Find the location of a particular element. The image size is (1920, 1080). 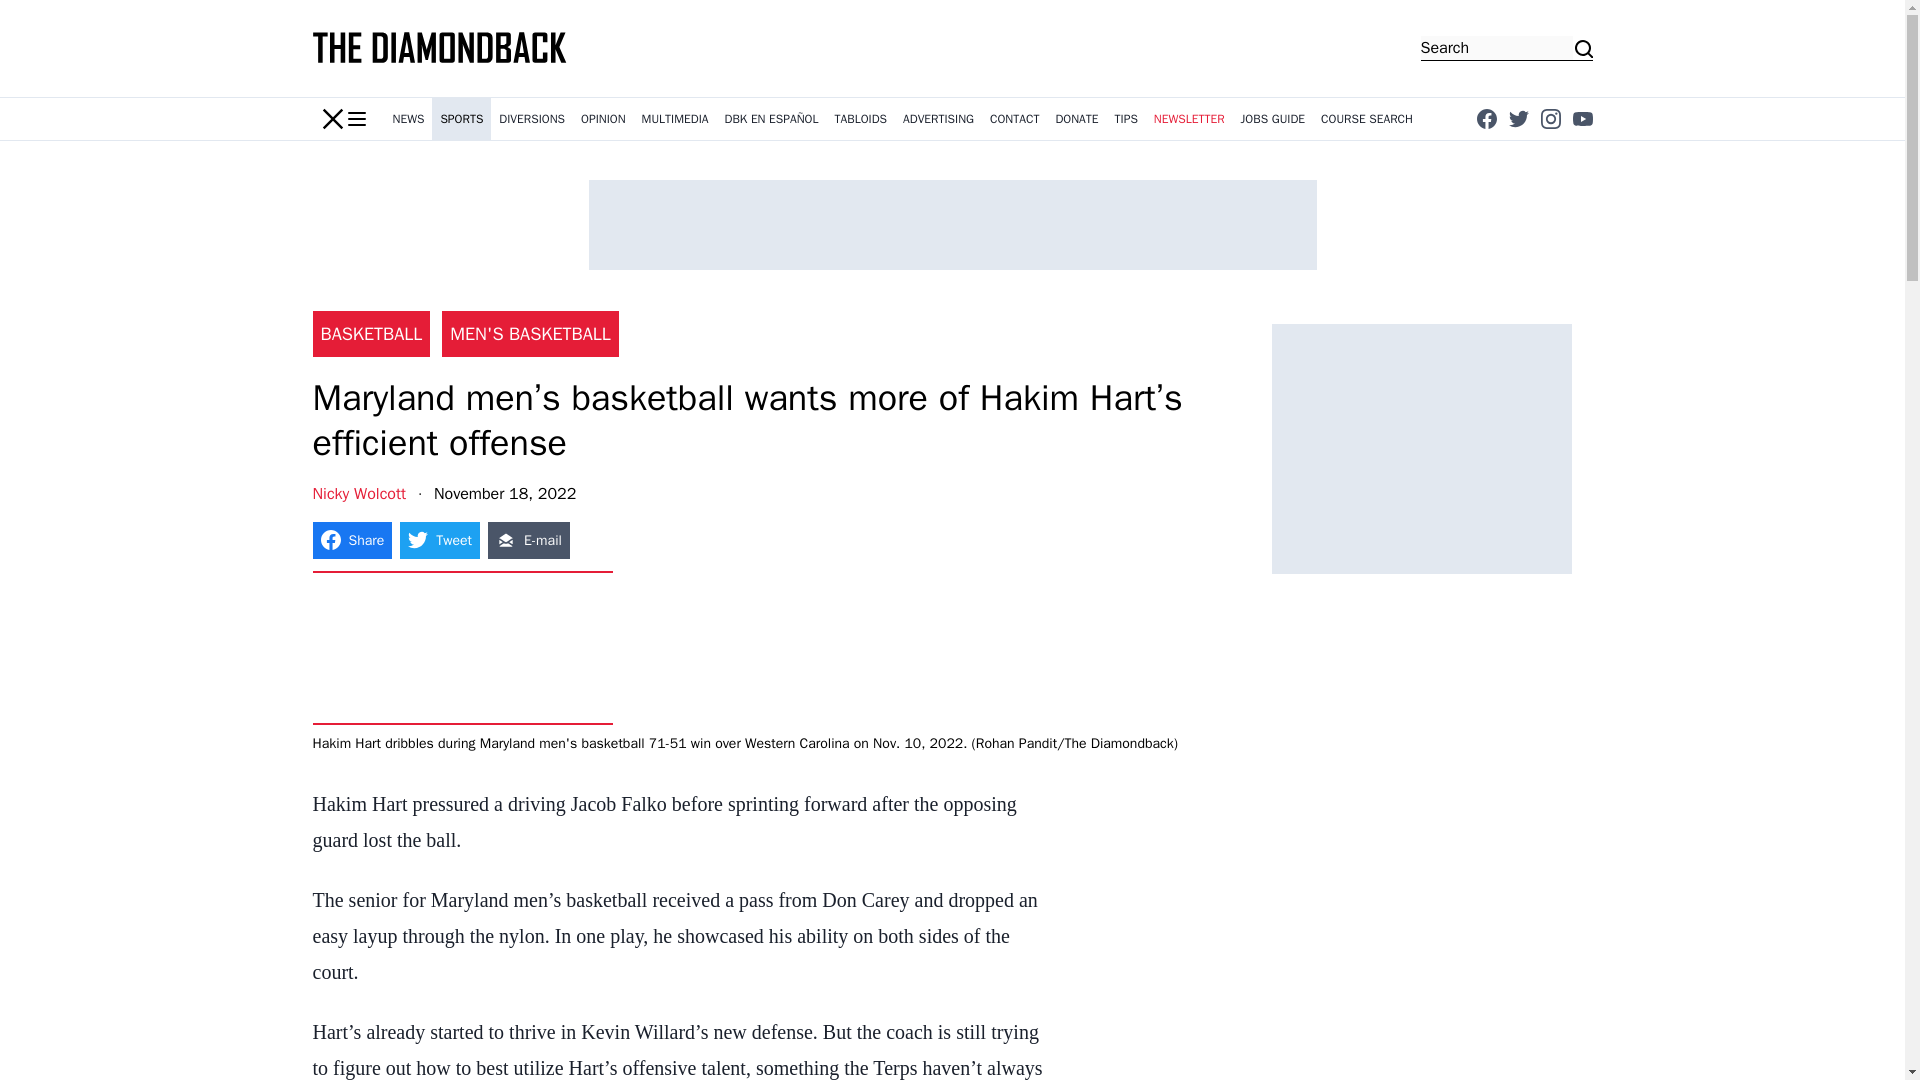

Opinion is located at coordinates (602, 119).